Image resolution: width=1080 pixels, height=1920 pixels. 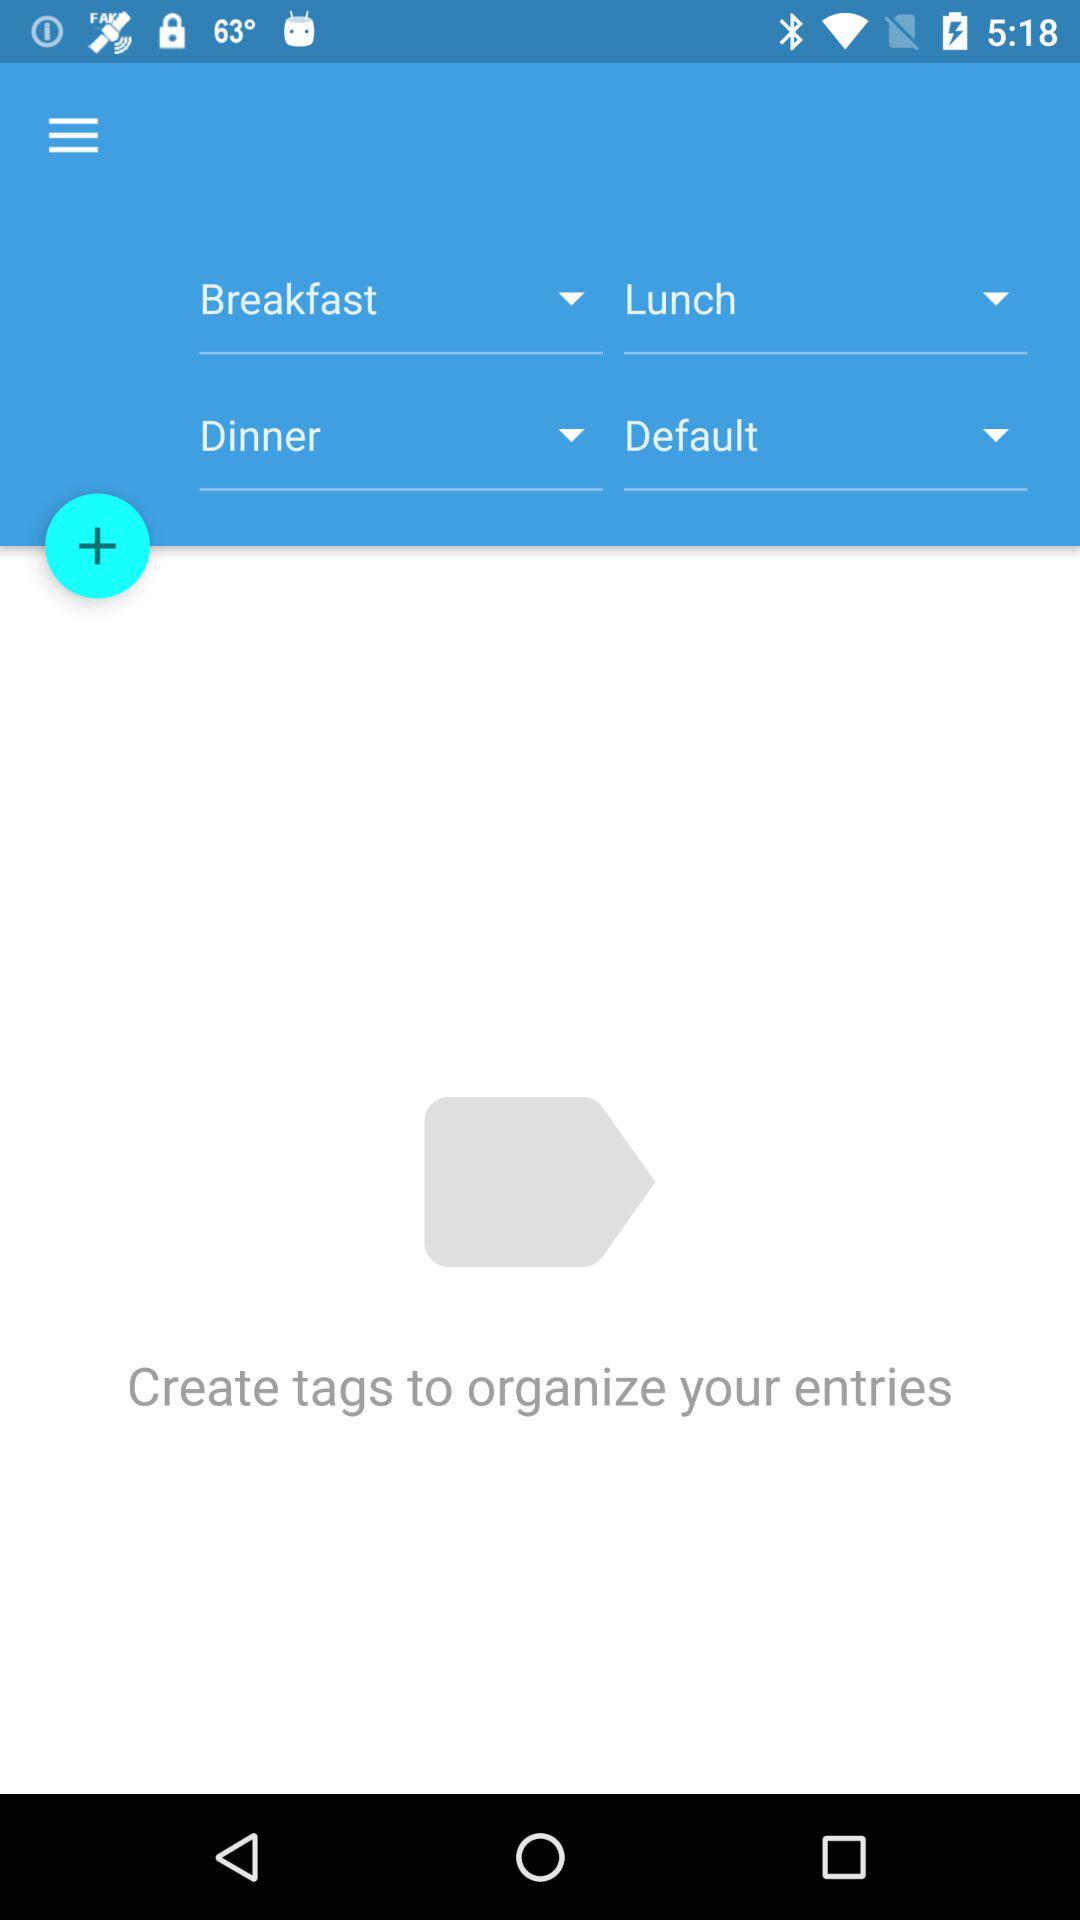 I want to click on turn off item next to default icon, so click(x=400, y=446).